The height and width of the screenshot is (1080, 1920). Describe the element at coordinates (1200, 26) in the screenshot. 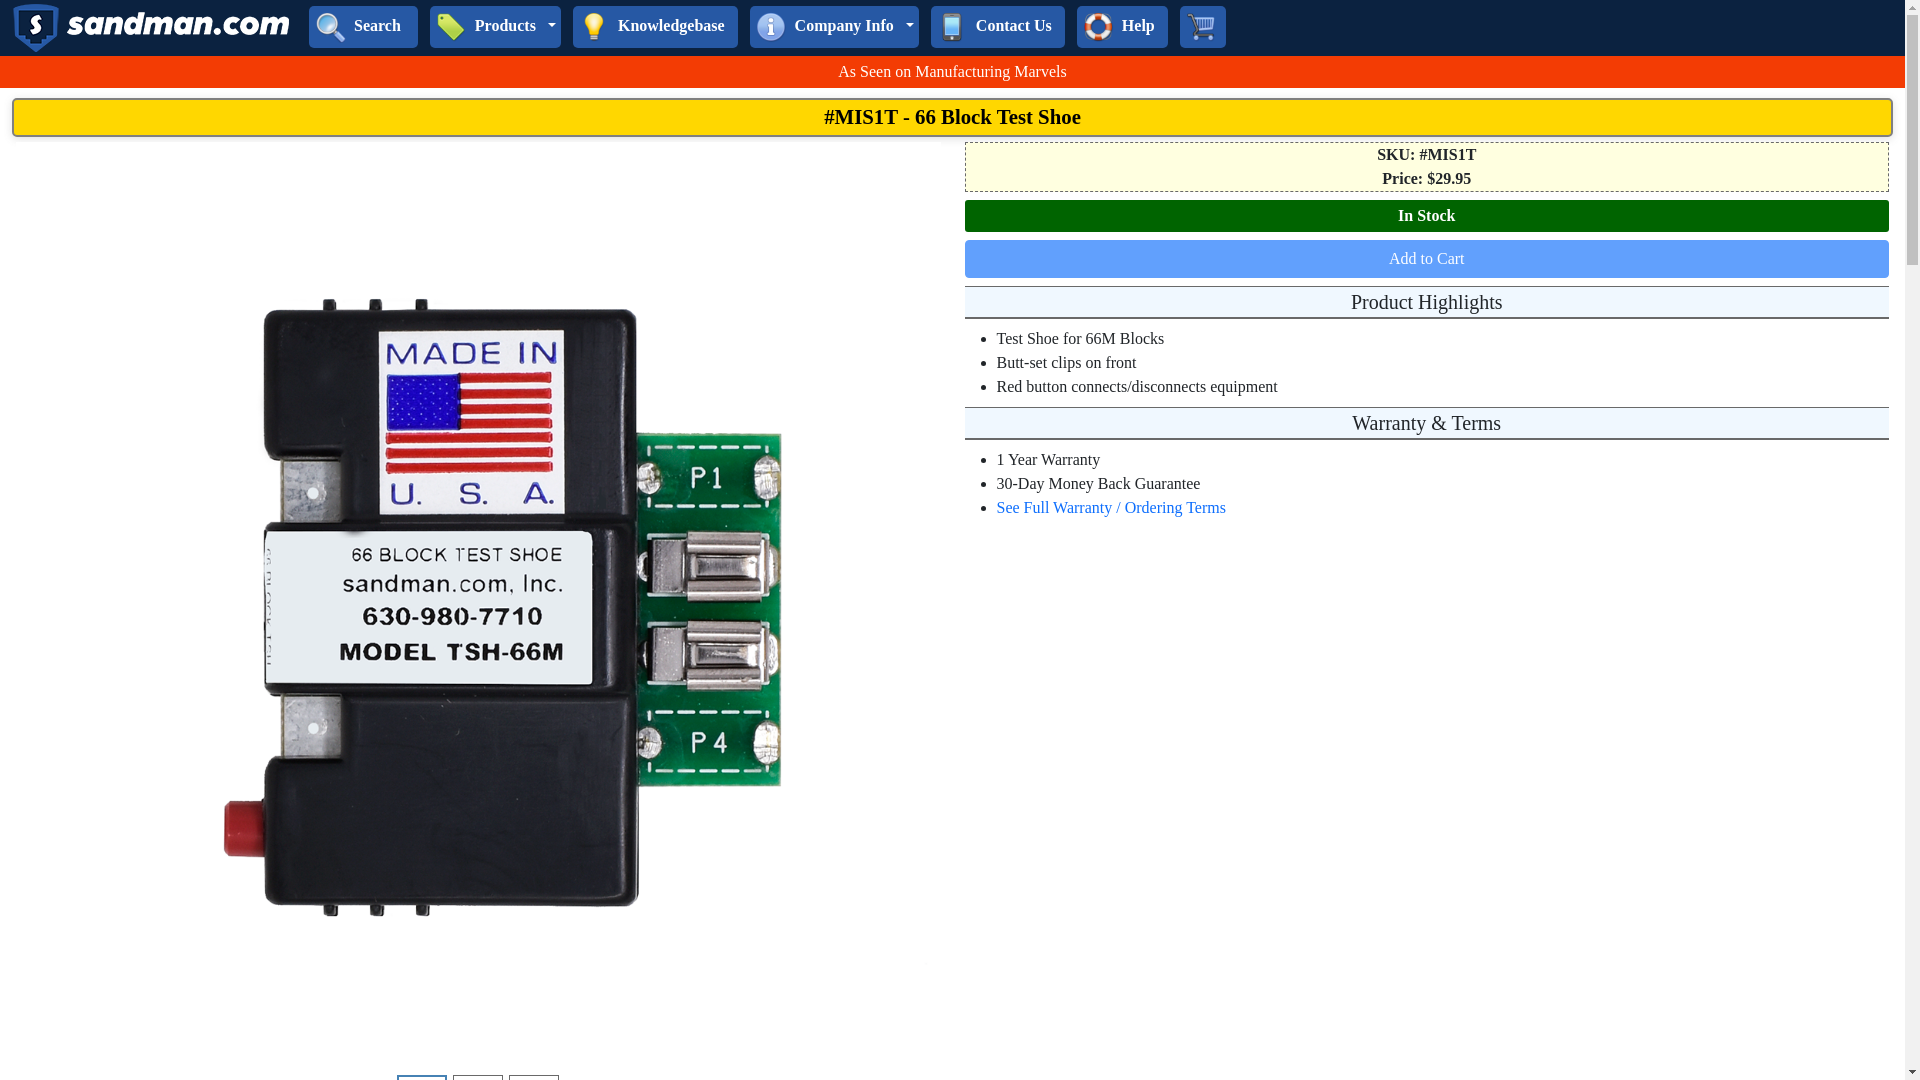

I see `View Cart` at that location.